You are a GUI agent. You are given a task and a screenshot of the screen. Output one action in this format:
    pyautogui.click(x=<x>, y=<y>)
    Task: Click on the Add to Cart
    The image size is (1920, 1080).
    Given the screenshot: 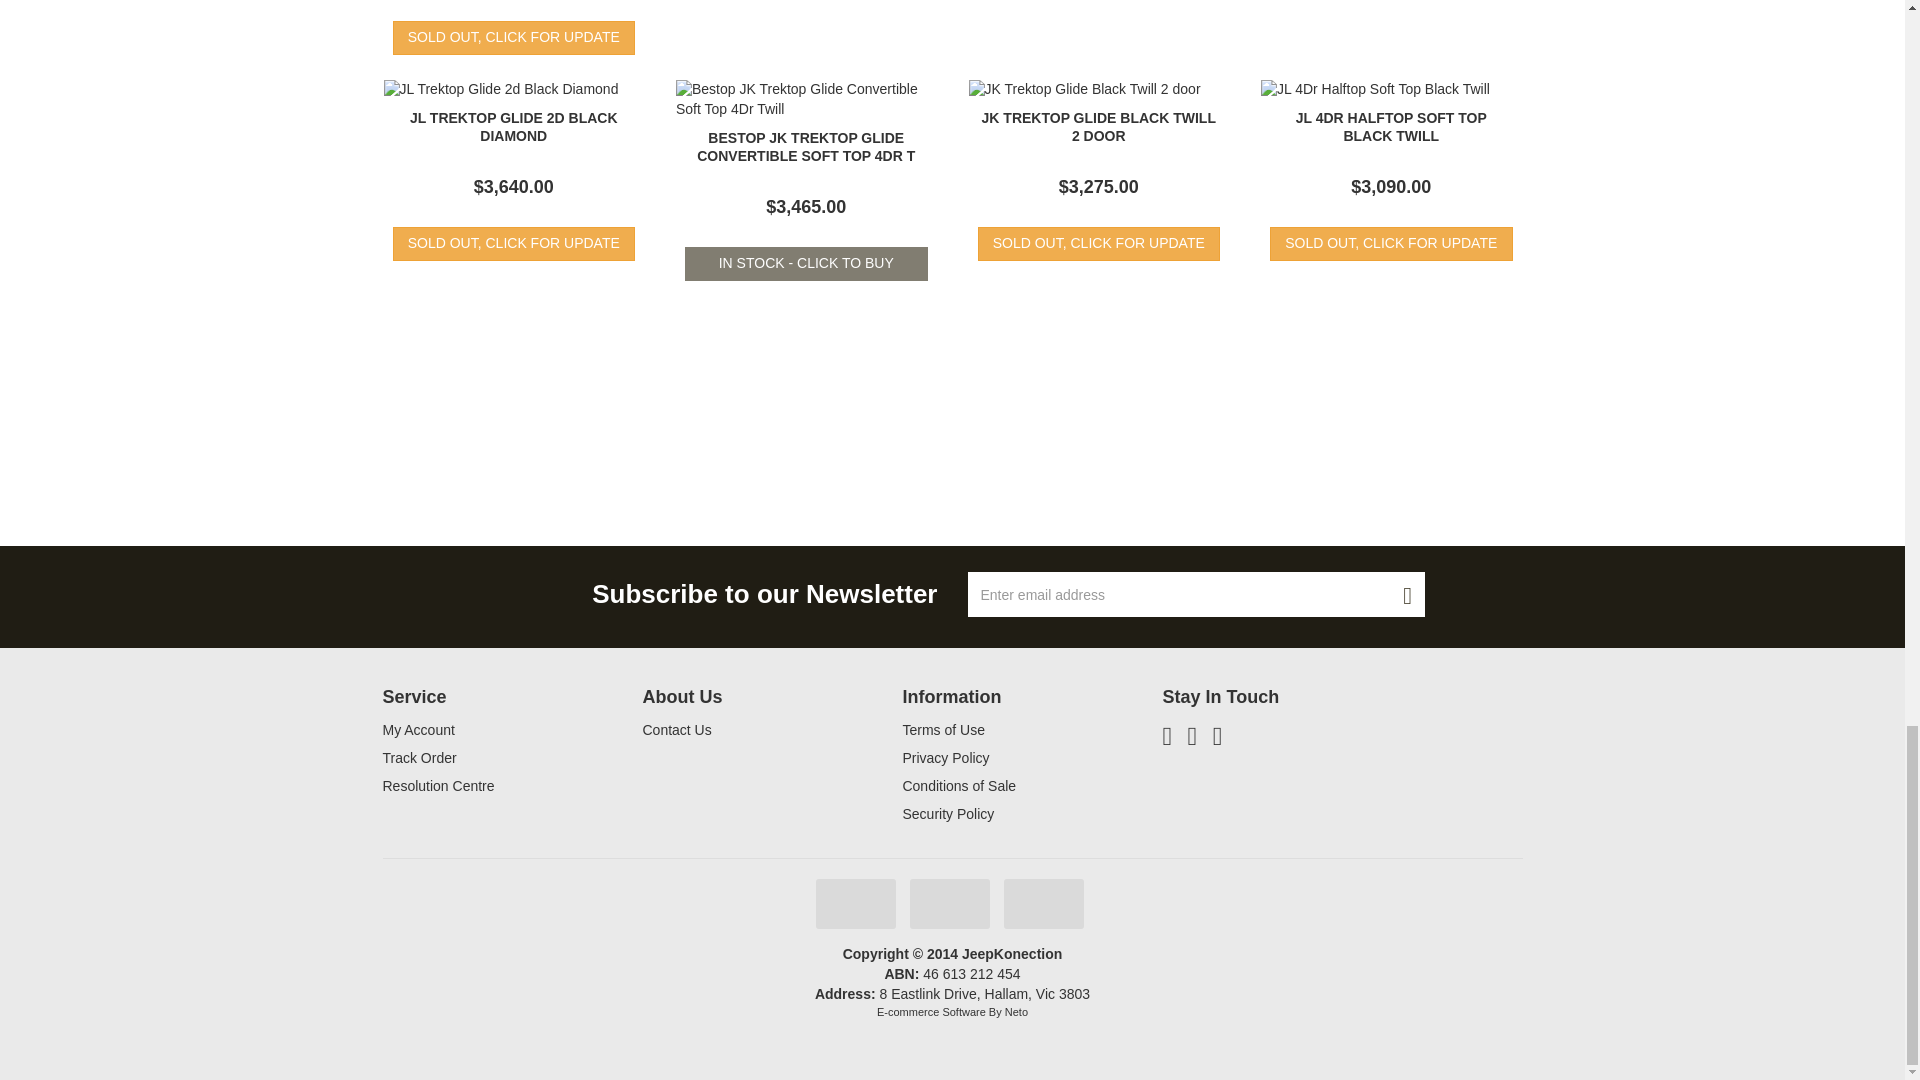 What is the action you would take?
    pyautogui.click(x=806, y=264)
    